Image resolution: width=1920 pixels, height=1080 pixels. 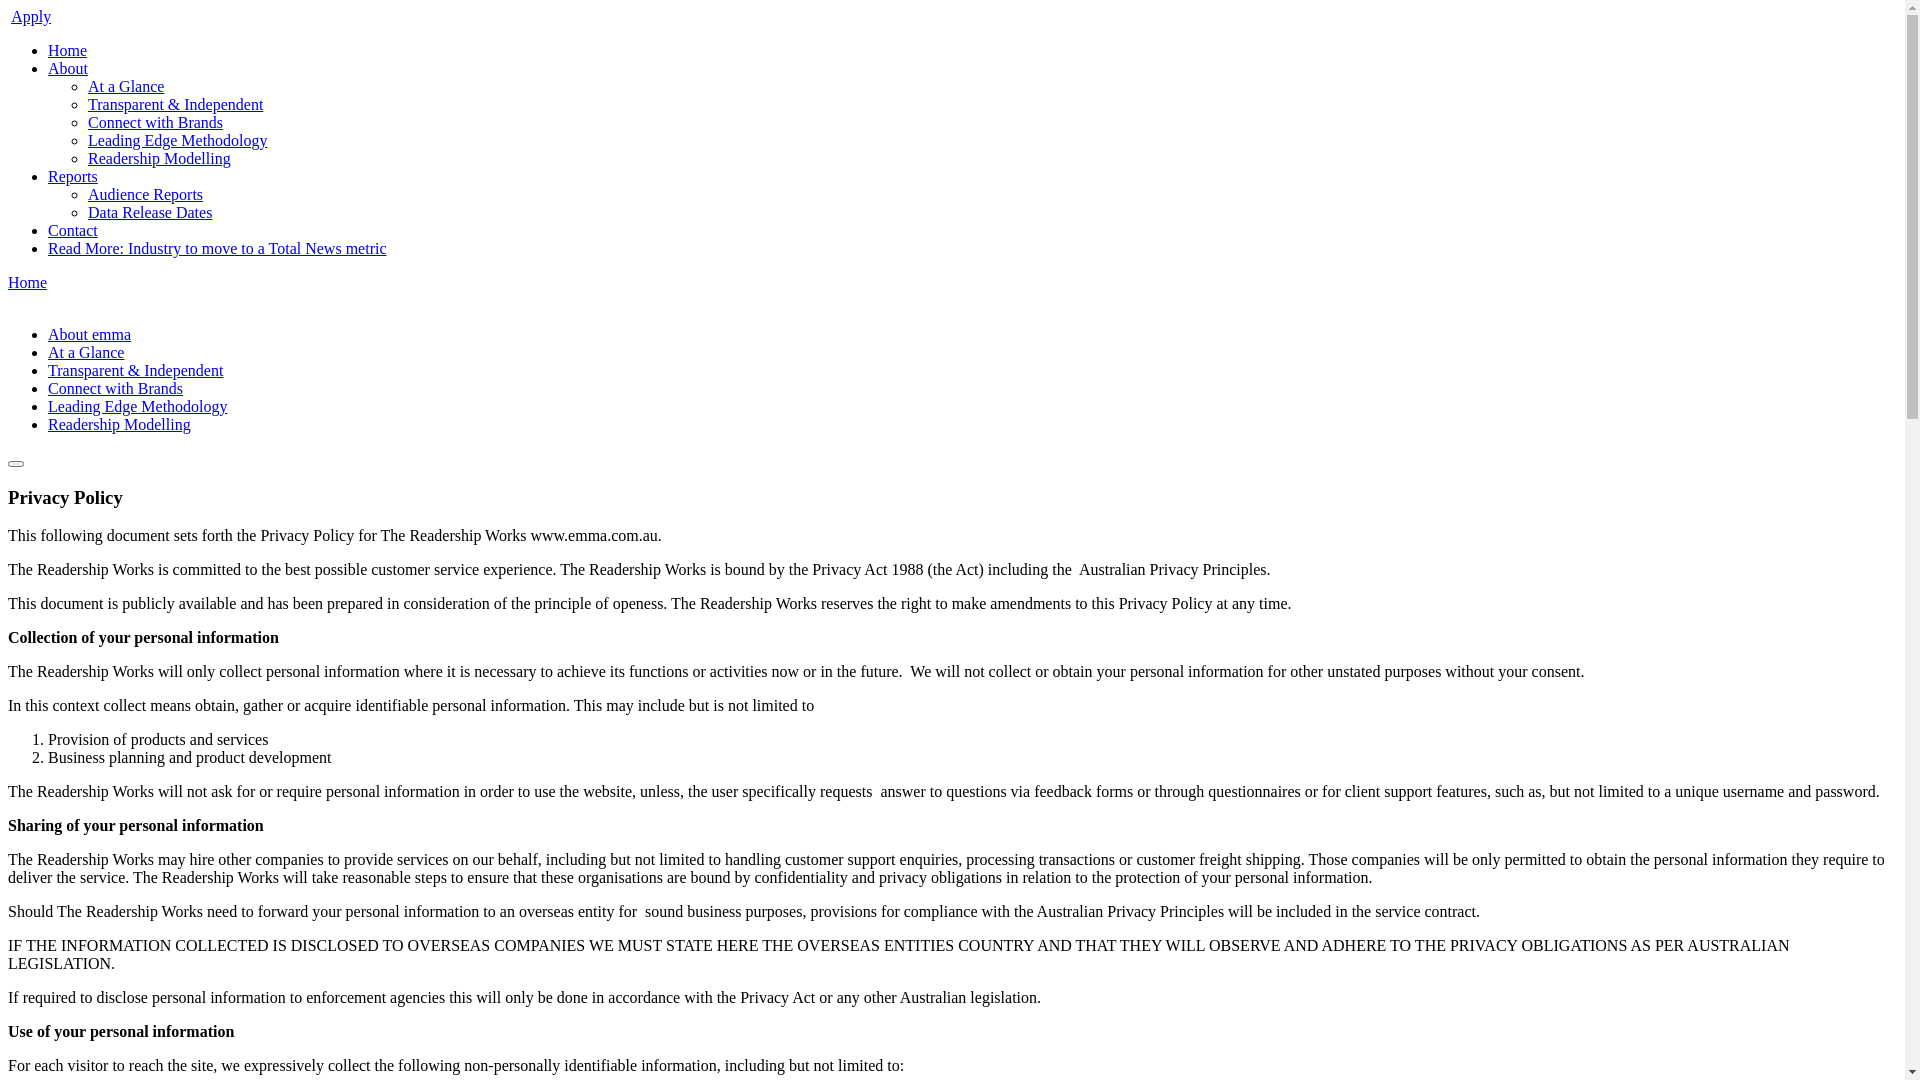 What do you see at coordinates (160, 158) in the screenshot?
I see `Readership Modelling` at bounding box center [160, 158].